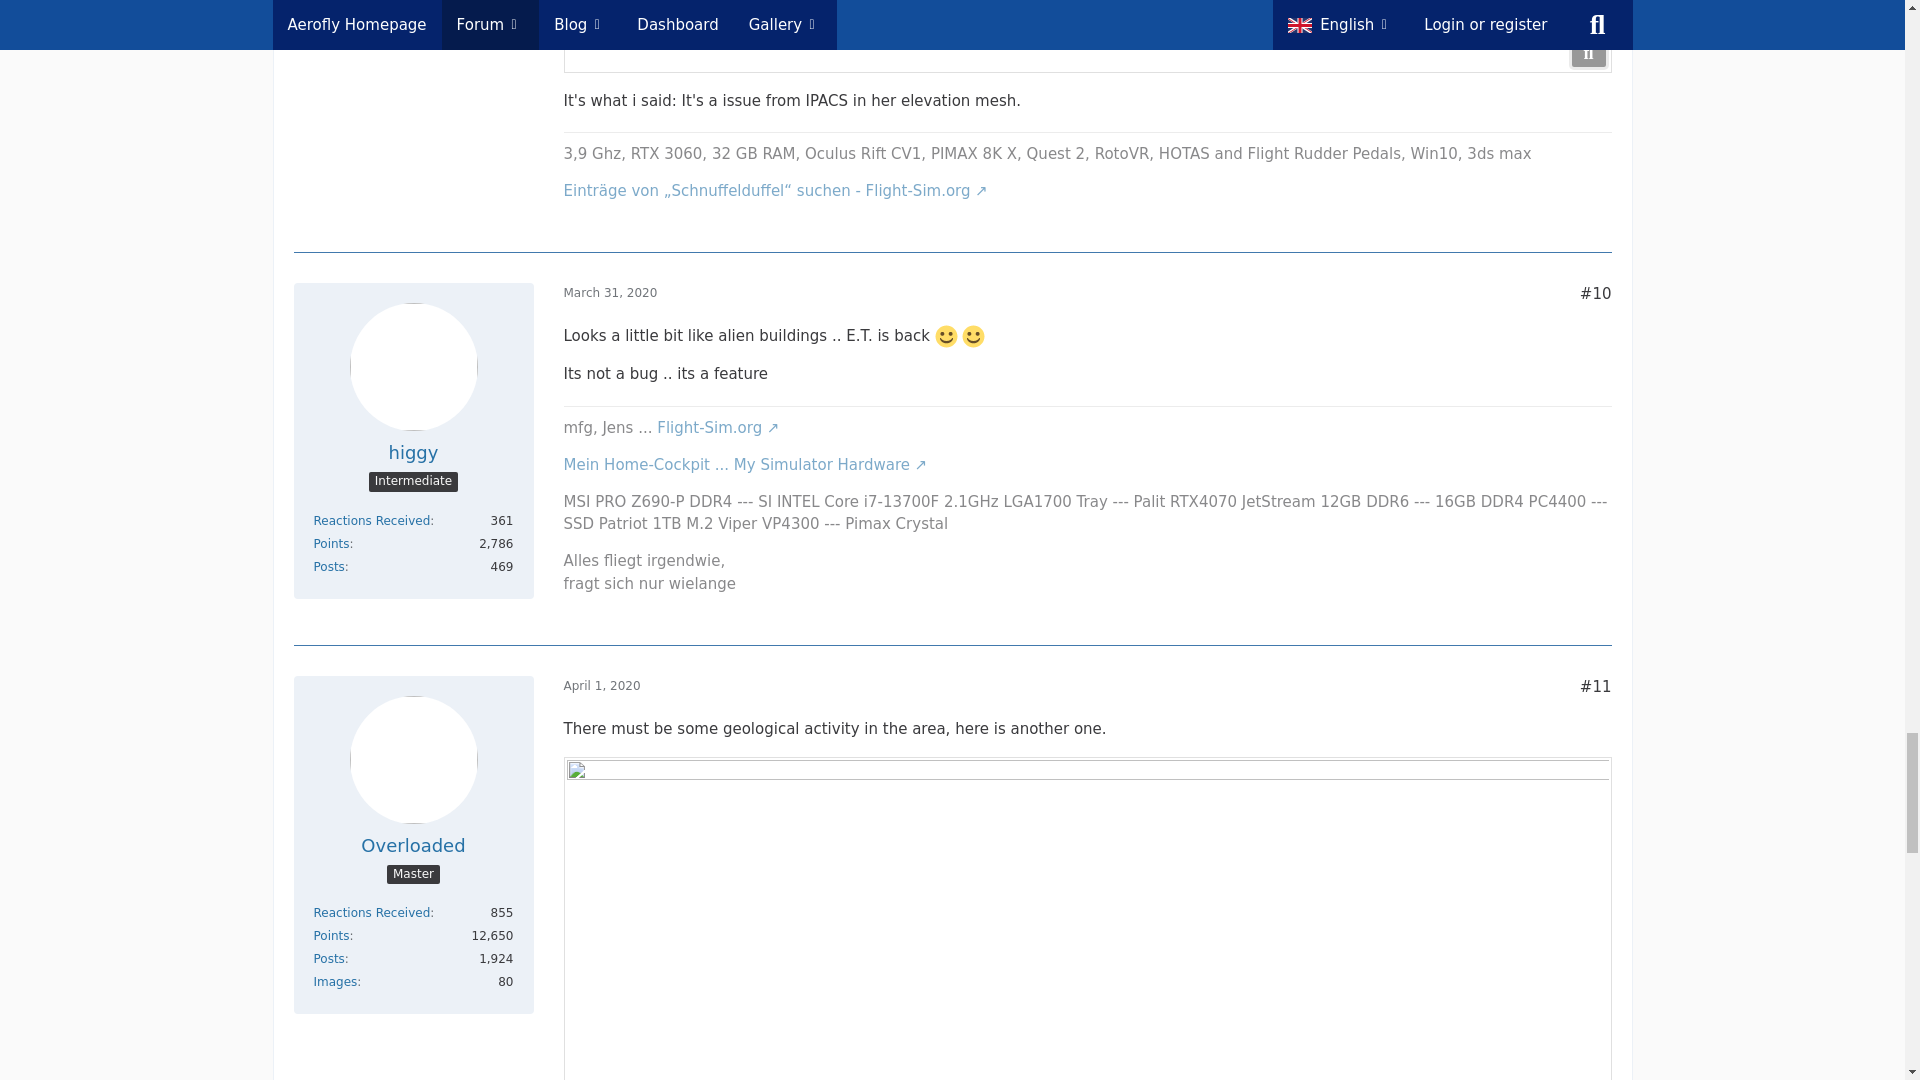 The height and width of the screenshot is (1080, 1920). What do you see at coordinates (972, 336) in the screenshot?
I see `smile` at bounding box center [972, 336].